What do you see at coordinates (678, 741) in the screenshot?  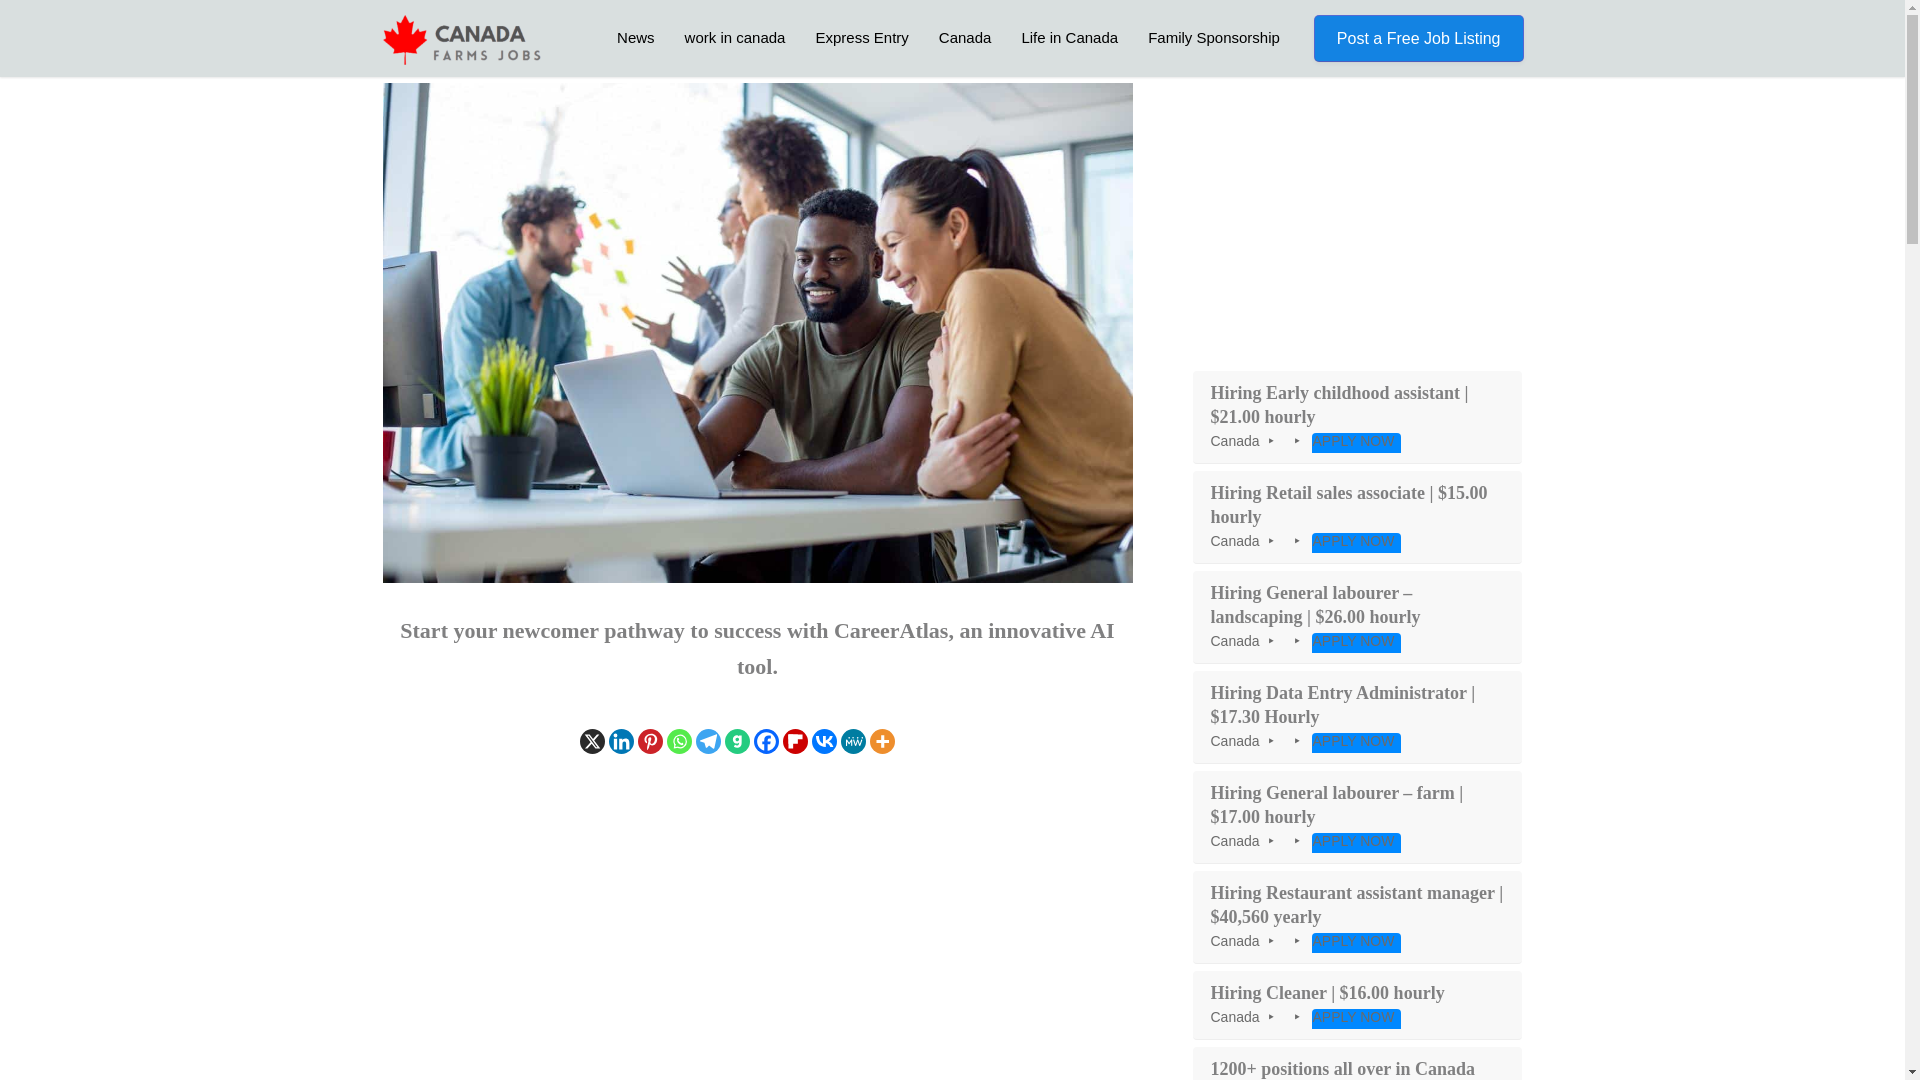 I see `Whatsapp` at bounding box center [678, 741].